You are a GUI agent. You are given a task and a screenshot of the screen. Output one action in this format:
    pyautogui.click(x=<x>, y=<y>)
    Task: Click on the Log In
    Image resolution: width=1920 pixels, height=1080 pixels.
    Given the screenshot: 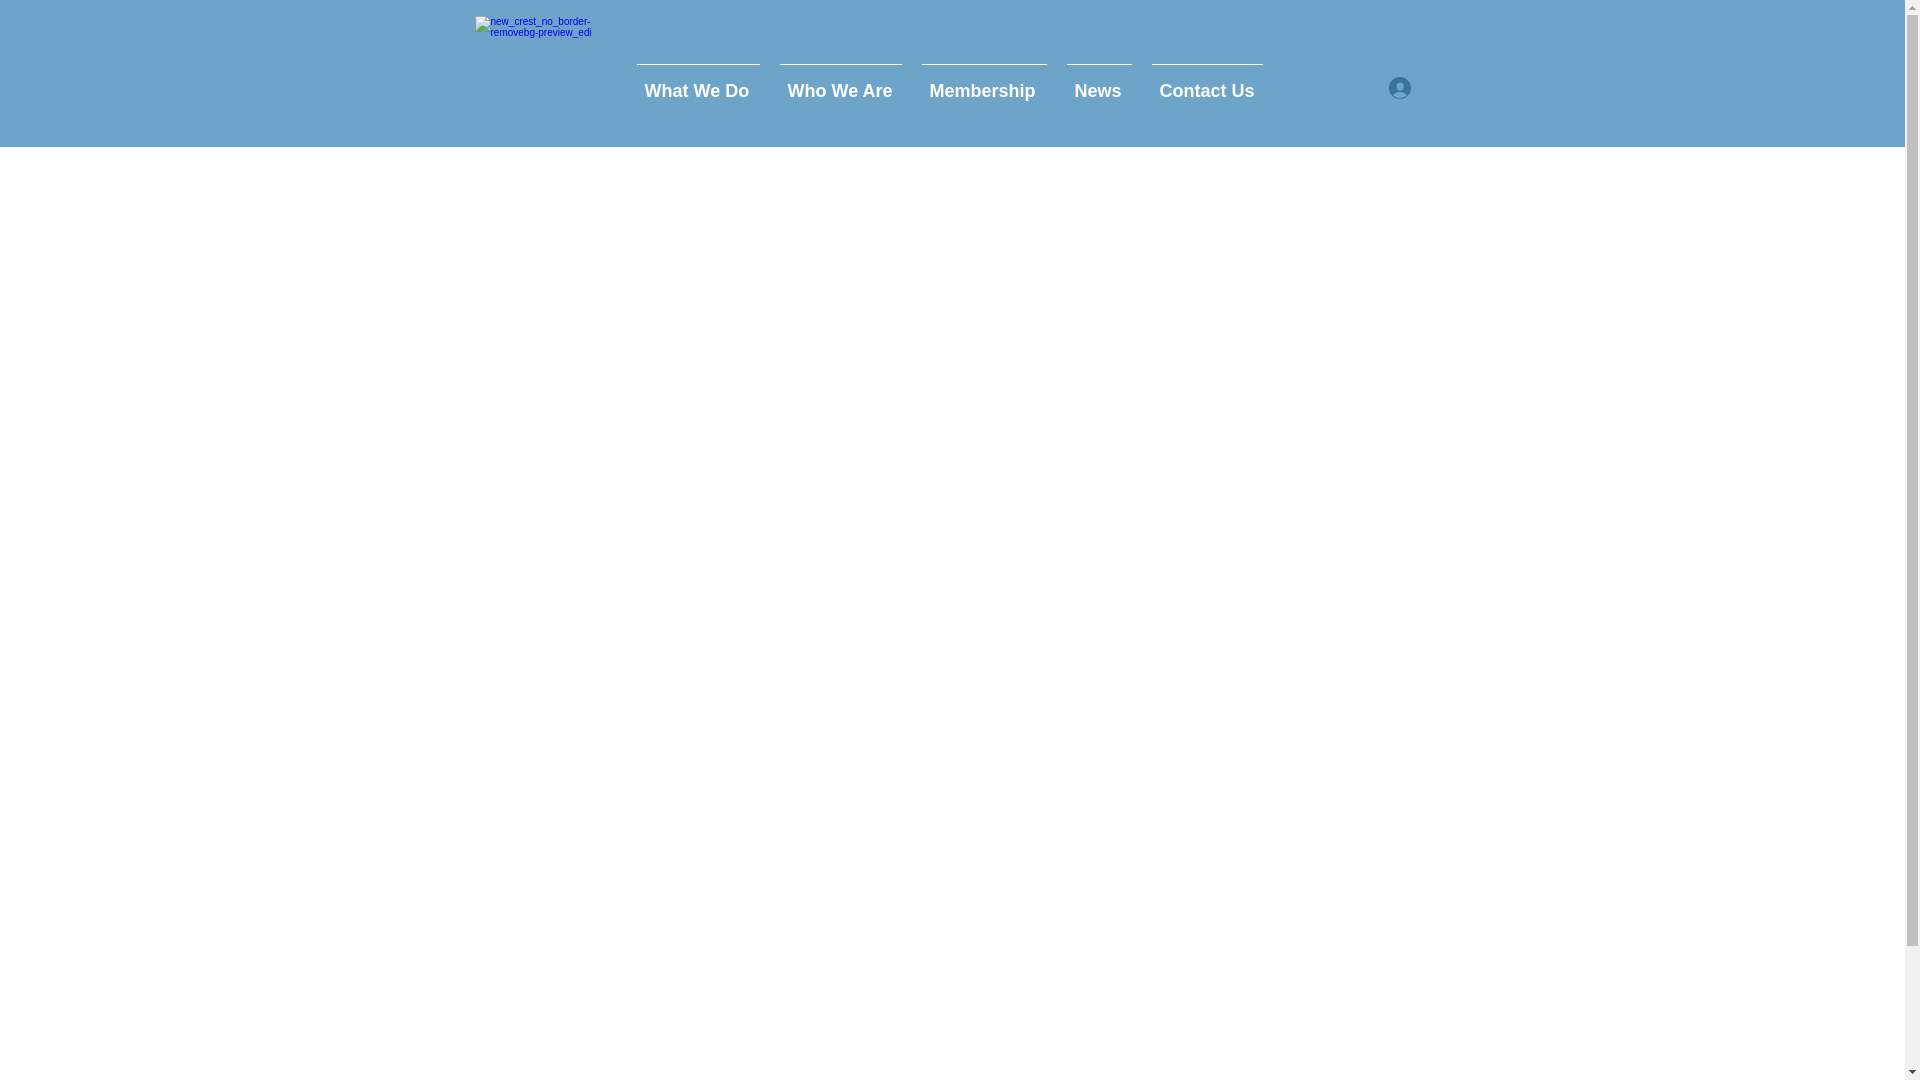 What is the action you would take?
    pyautogui.click(x=1373, y=86)
    